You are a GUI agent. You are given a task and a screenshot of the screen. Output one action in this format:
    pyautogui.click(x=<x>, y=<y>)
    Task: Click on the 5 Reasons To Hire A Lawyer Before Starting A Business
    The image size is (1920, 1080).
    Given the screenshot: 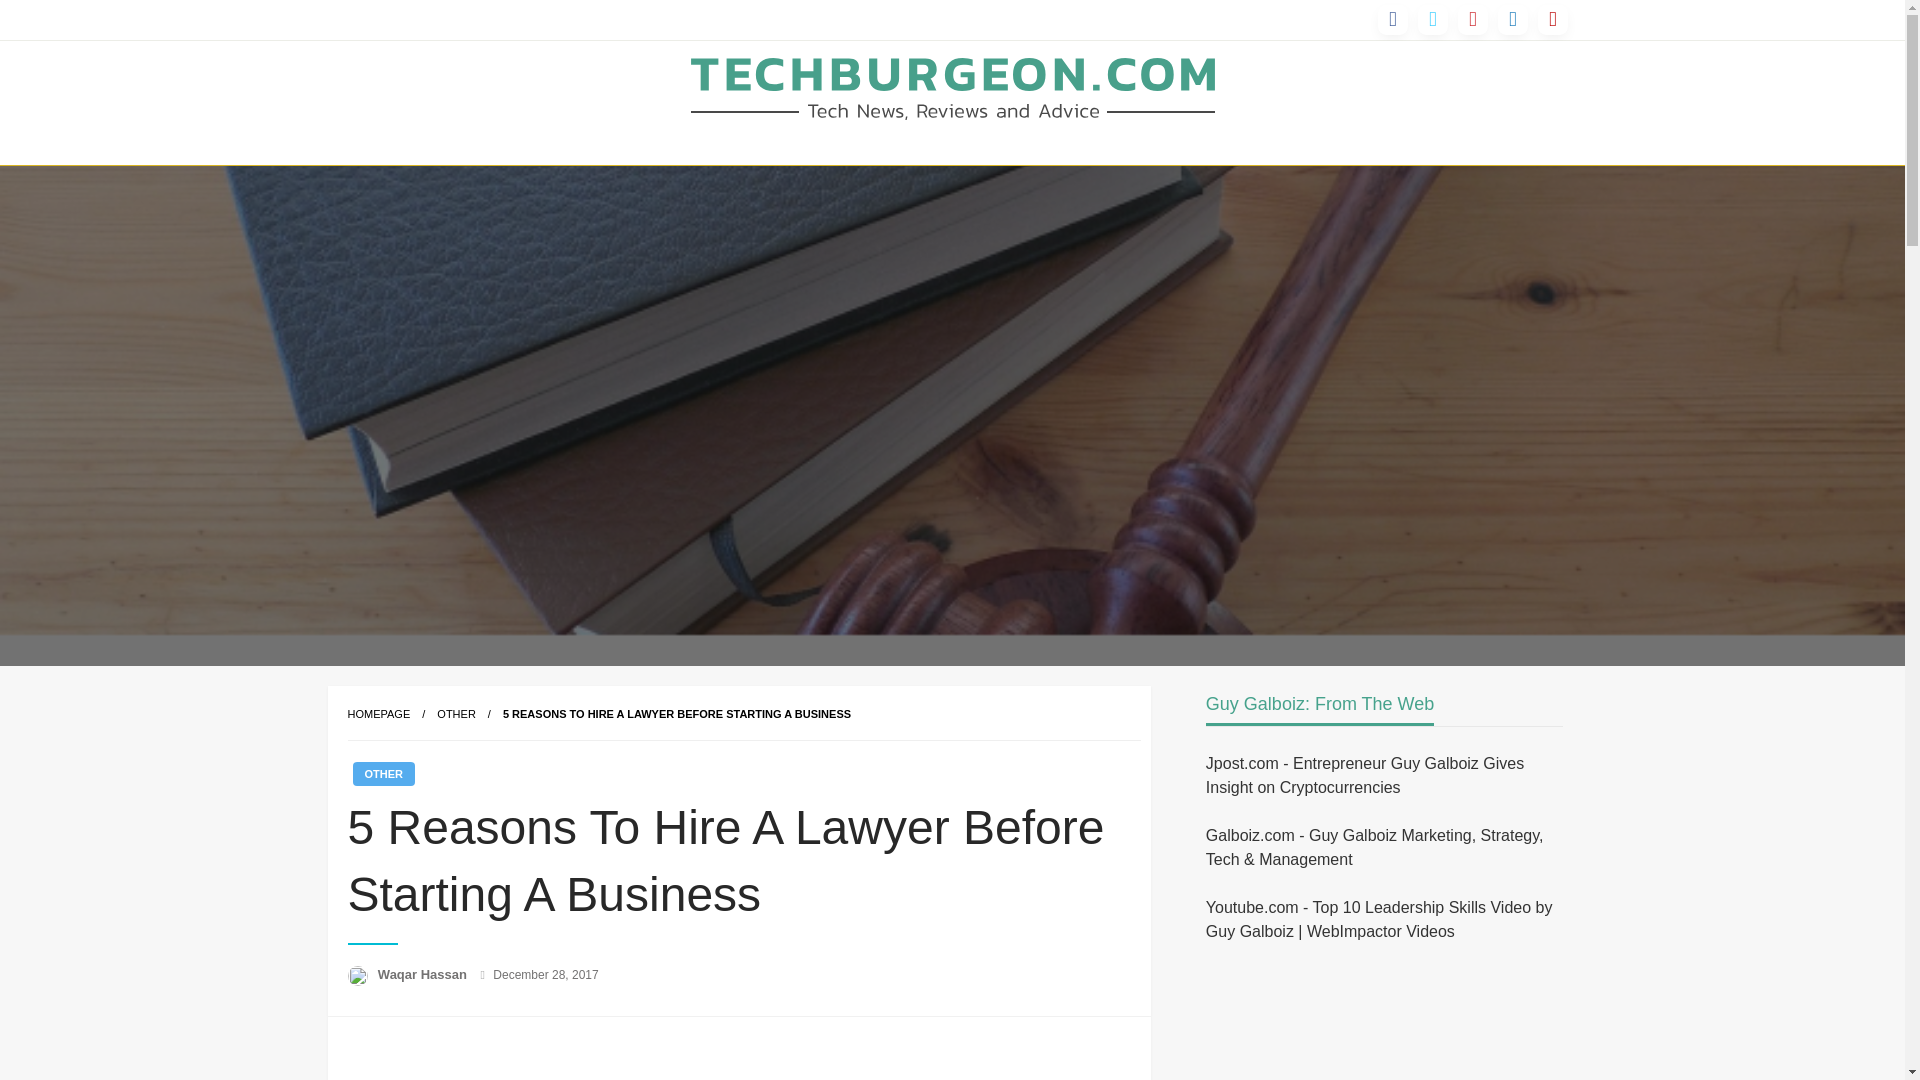 What is the action you would take?
    pyautogui.click(x=676, y=714)
    